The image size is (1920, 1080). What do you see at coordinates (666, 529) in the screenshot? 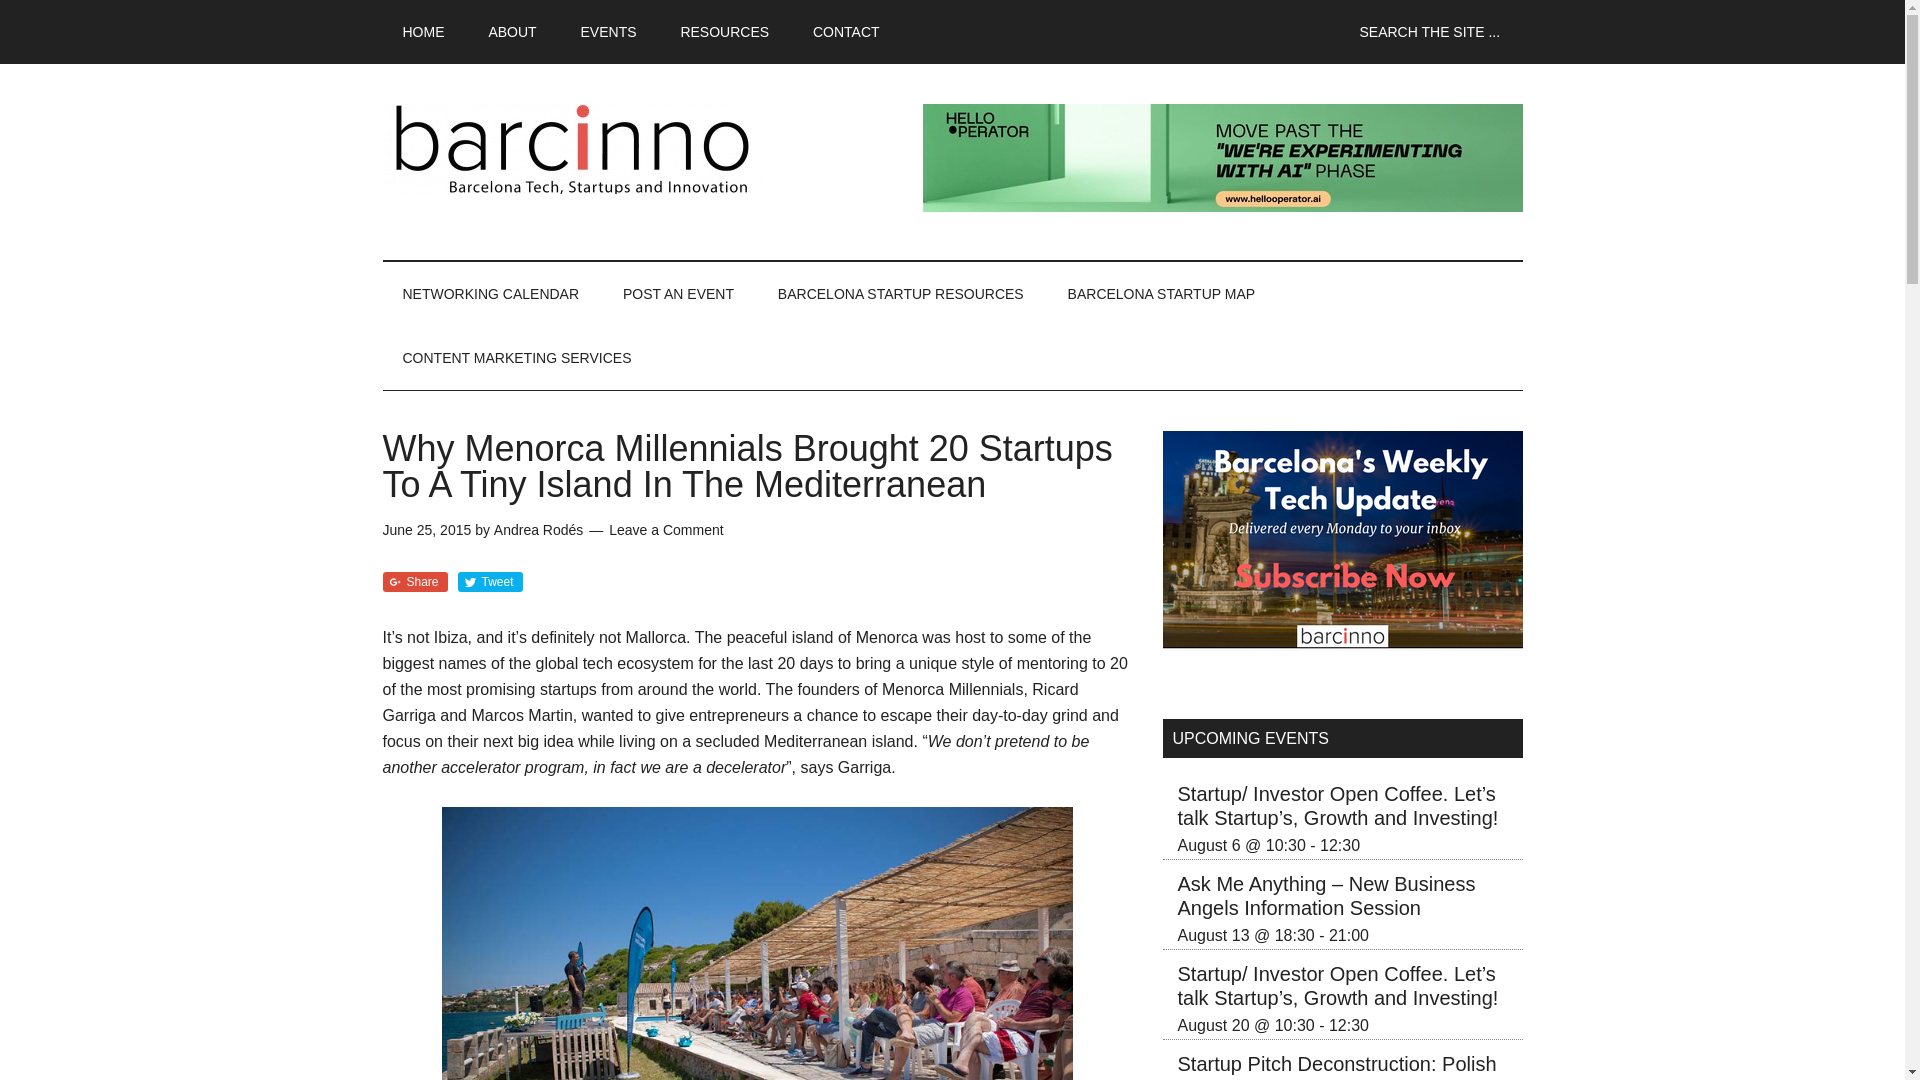
I see `Leave a Comment` at bounding box center [666, 529].